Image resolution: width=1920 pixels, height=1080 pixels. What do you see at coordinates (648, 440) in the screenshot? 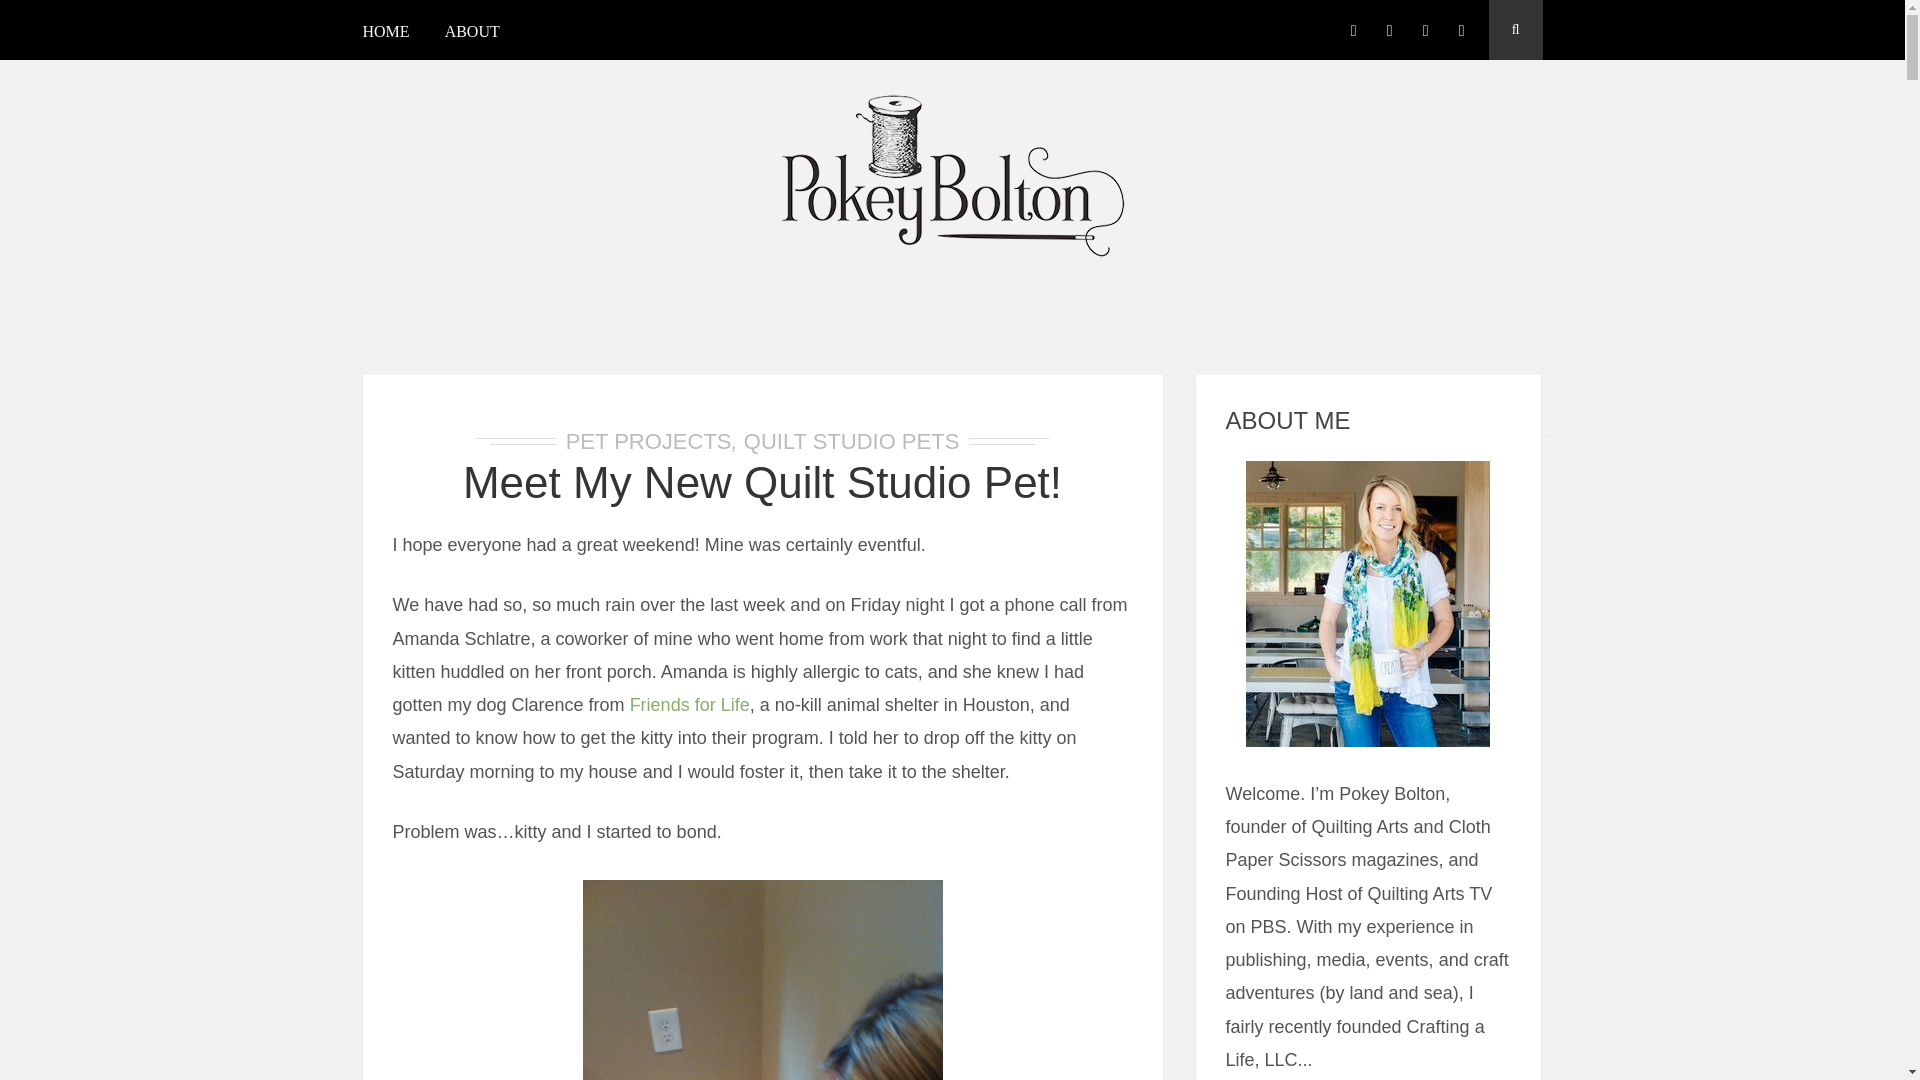
I see `PET PROJECTS` at bounding box center [648, 440].